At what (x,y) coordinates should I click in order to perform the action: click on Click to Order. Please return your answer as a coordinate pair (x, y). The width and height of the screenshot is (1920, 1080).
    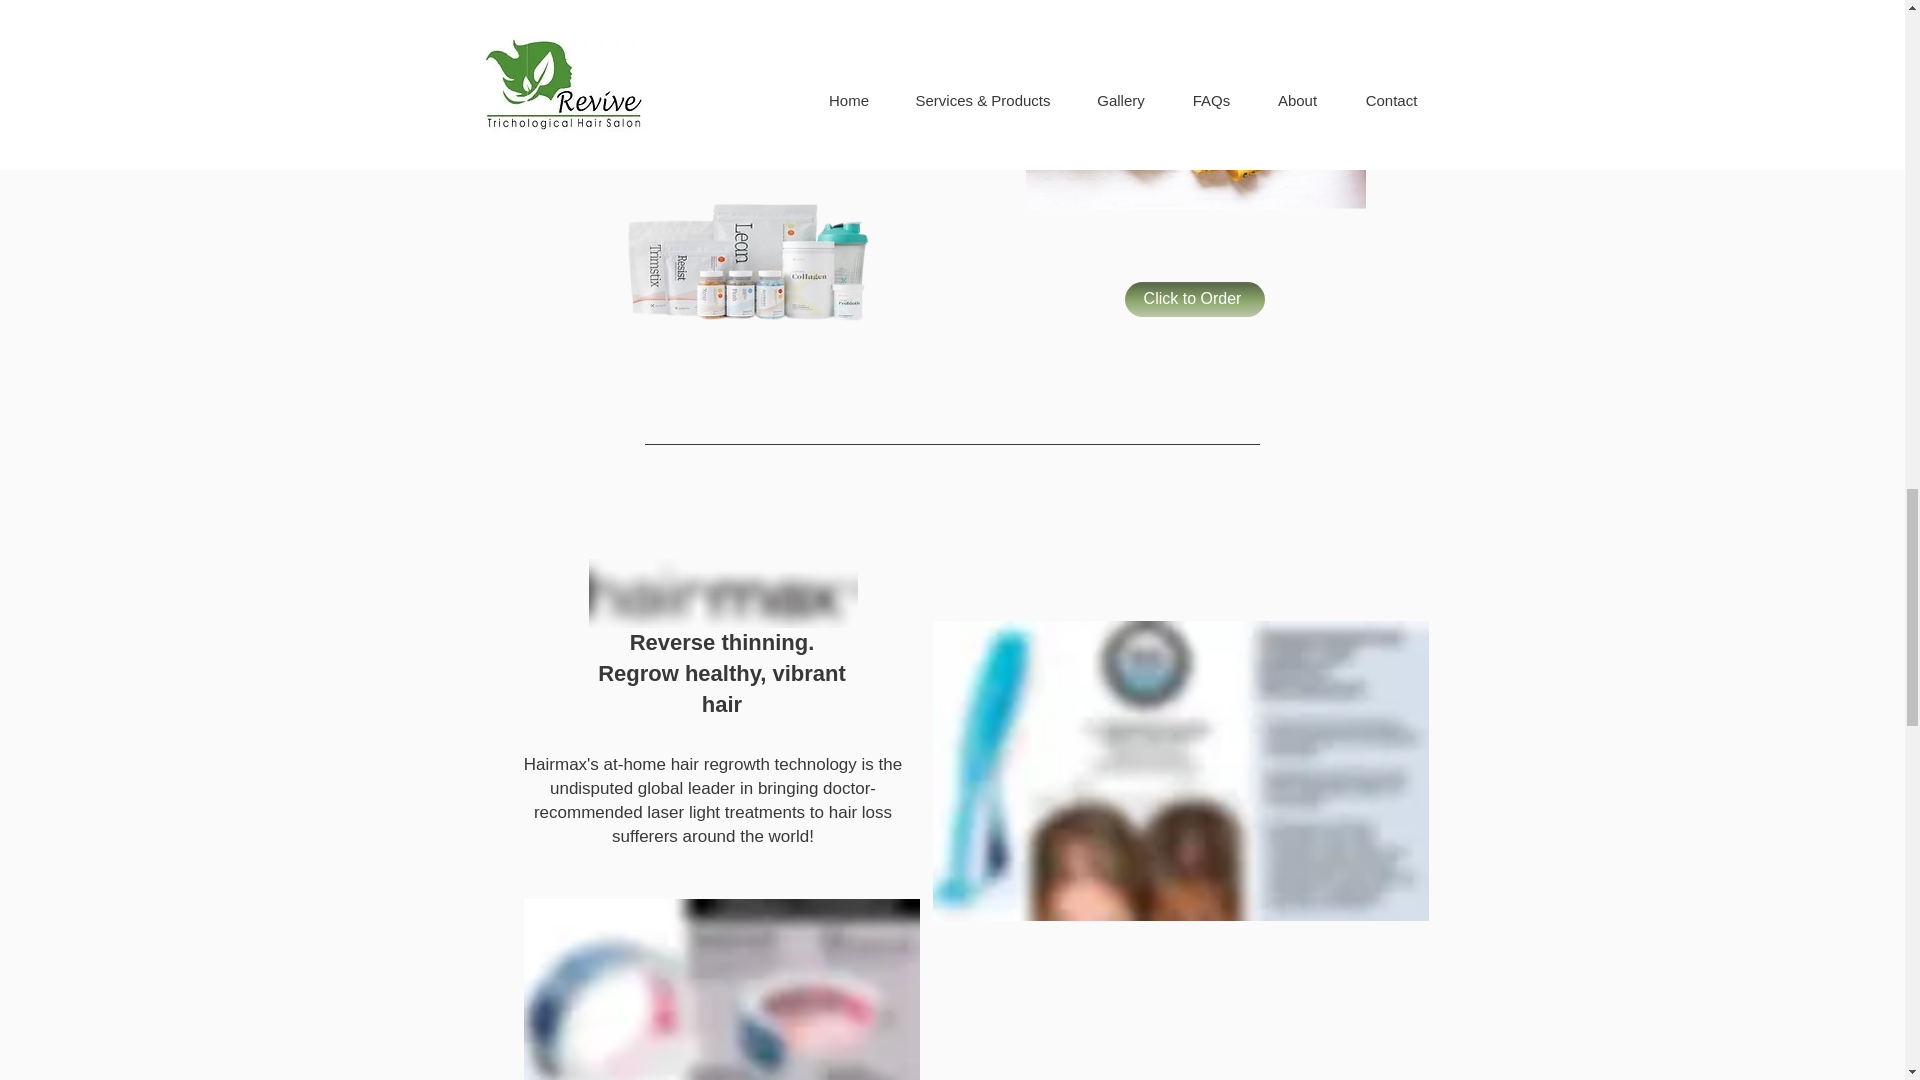
    Looking at the image, I should click on (1193, 299).